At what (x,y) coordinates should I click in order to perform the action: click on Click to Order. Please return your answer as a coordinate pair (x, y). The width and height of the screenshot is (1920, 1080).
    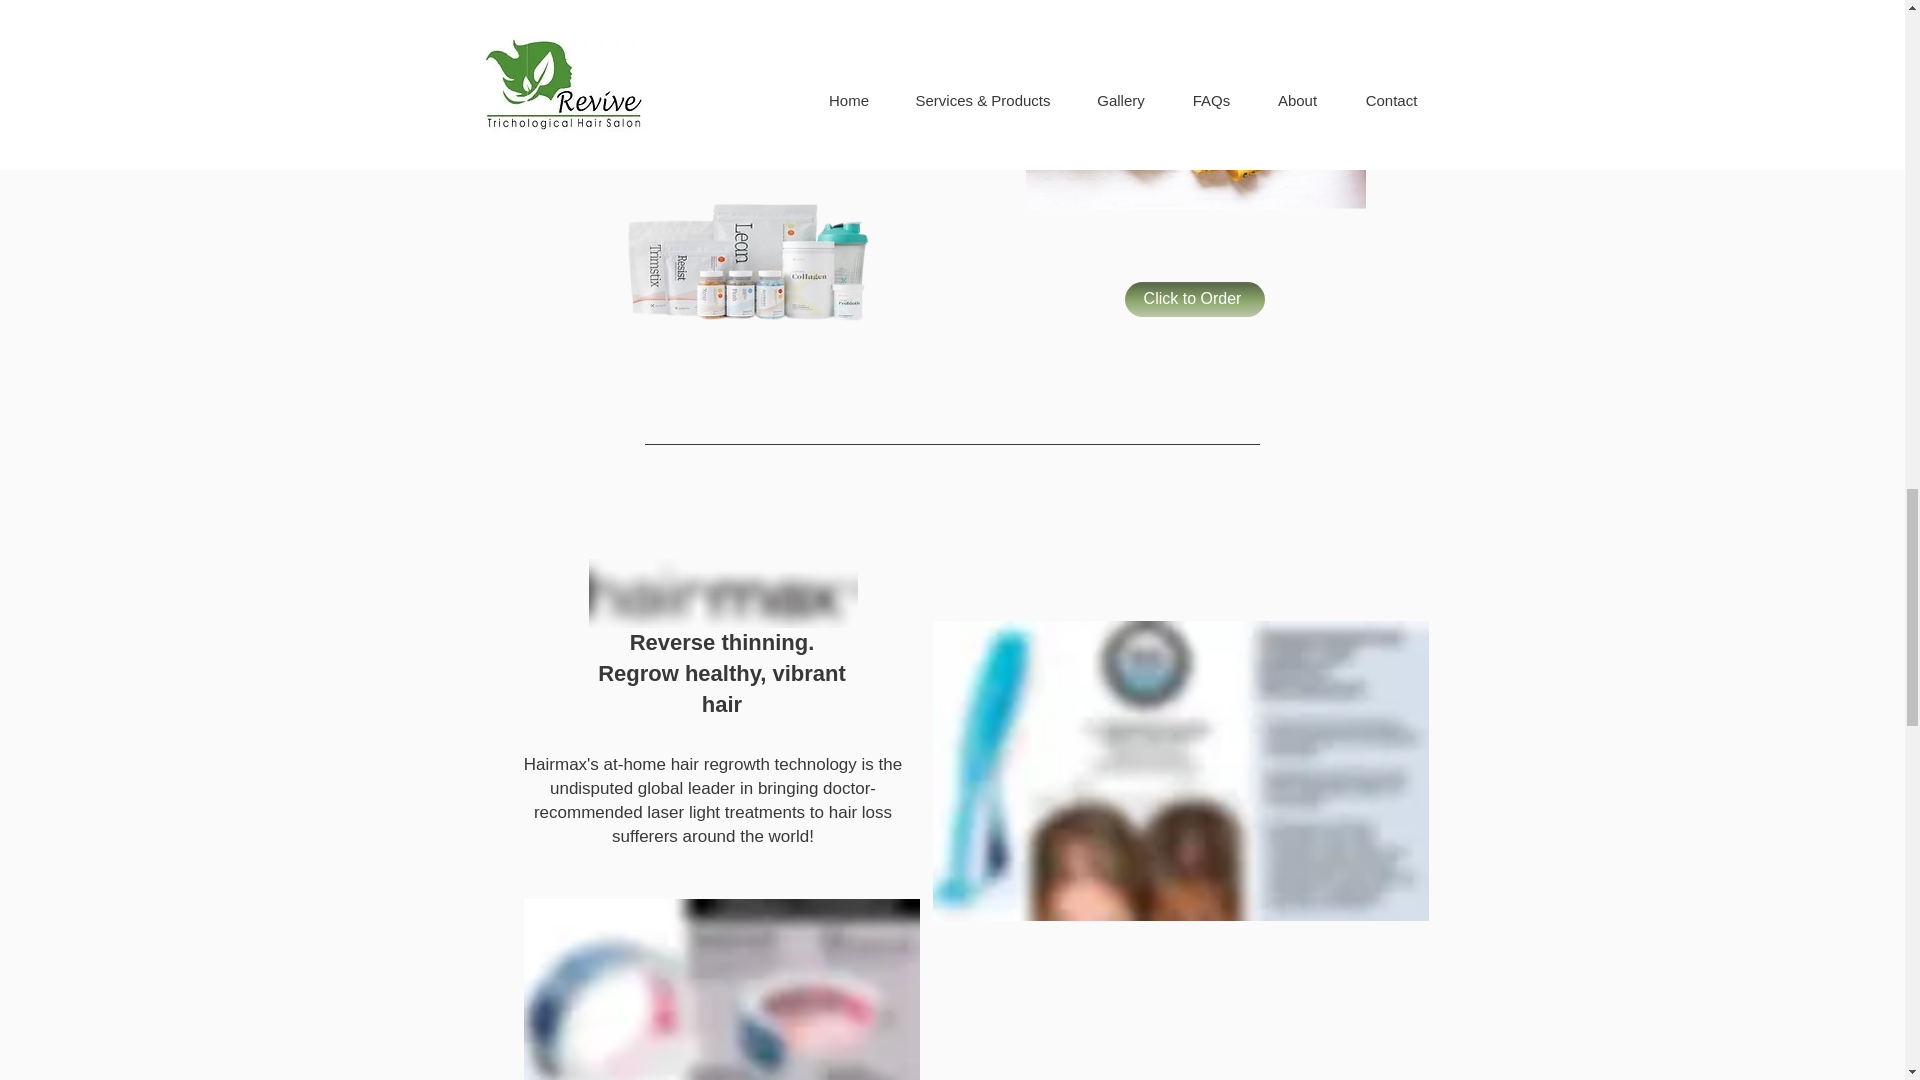
    Looking at the image, I should click on (1193, 299).